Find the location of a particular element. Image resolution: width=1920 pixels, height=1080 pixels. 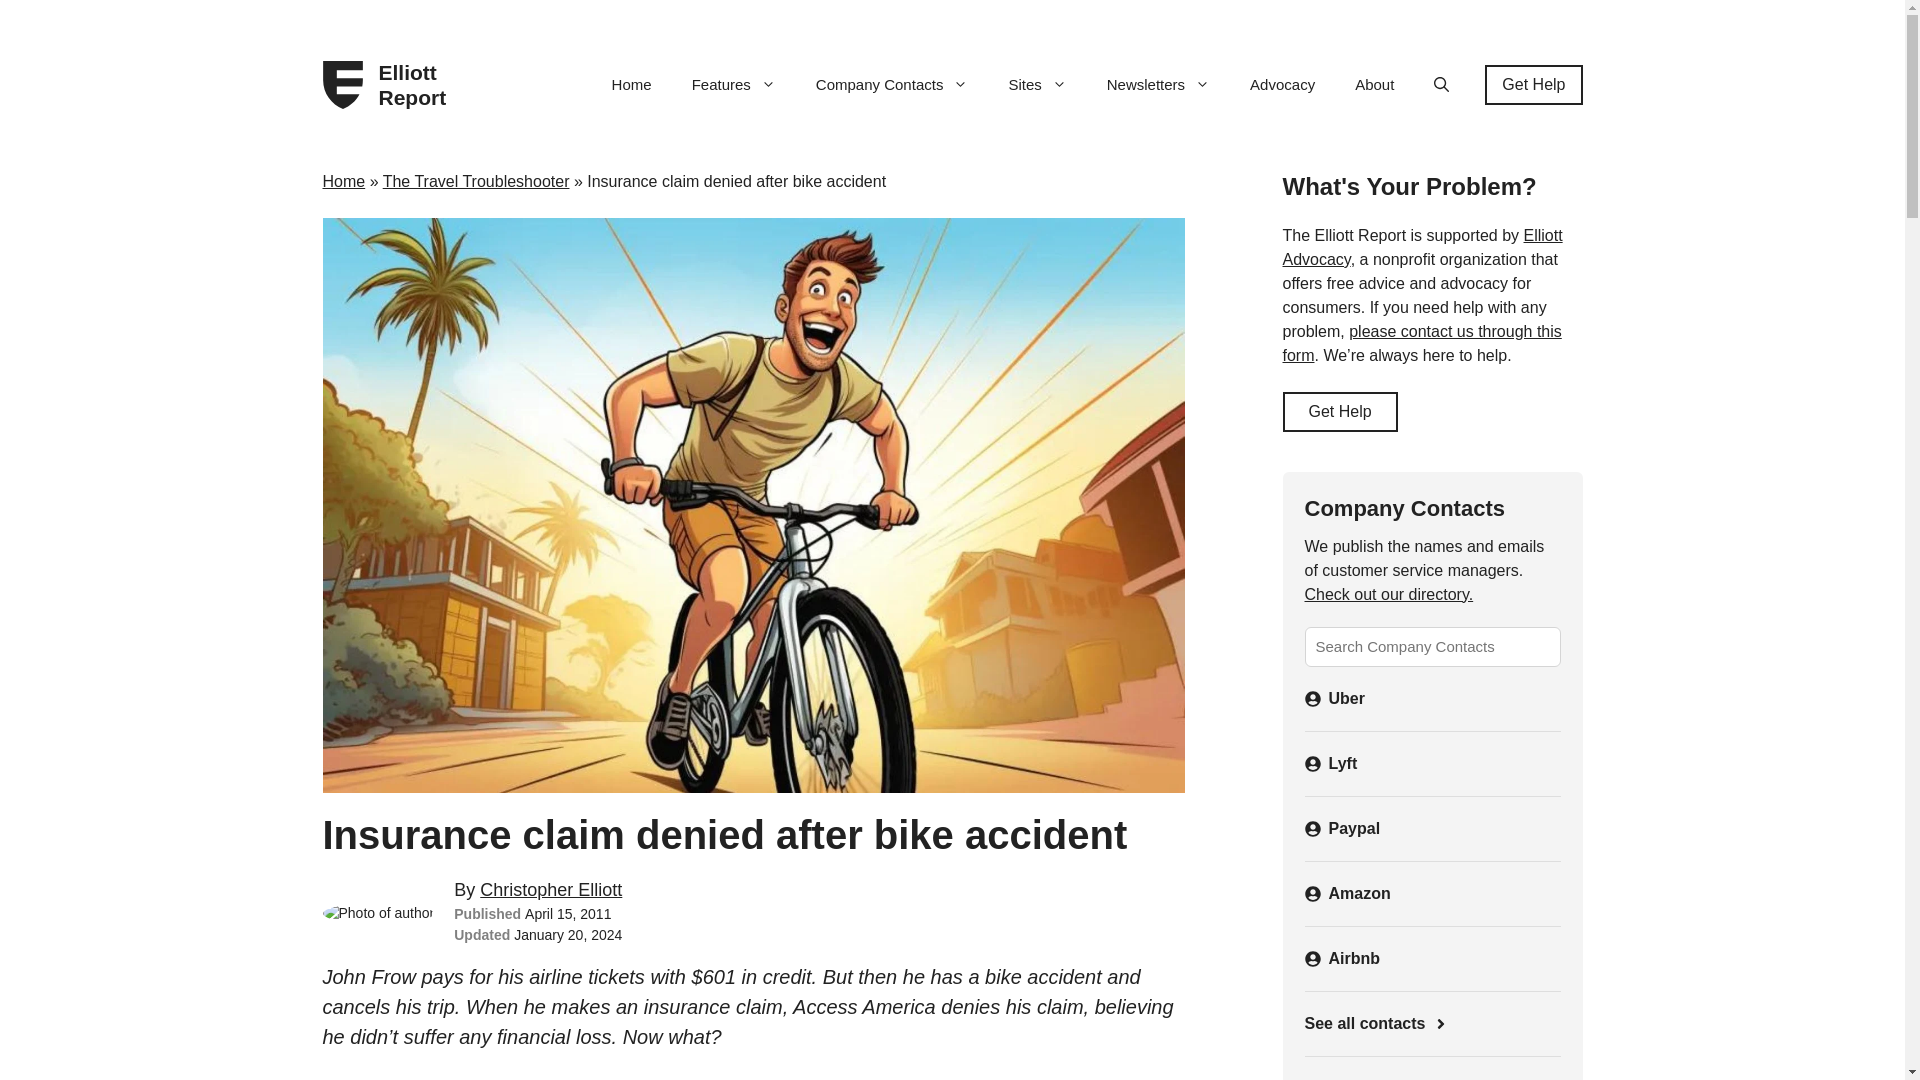

Features is located at coordinates (734, 85).